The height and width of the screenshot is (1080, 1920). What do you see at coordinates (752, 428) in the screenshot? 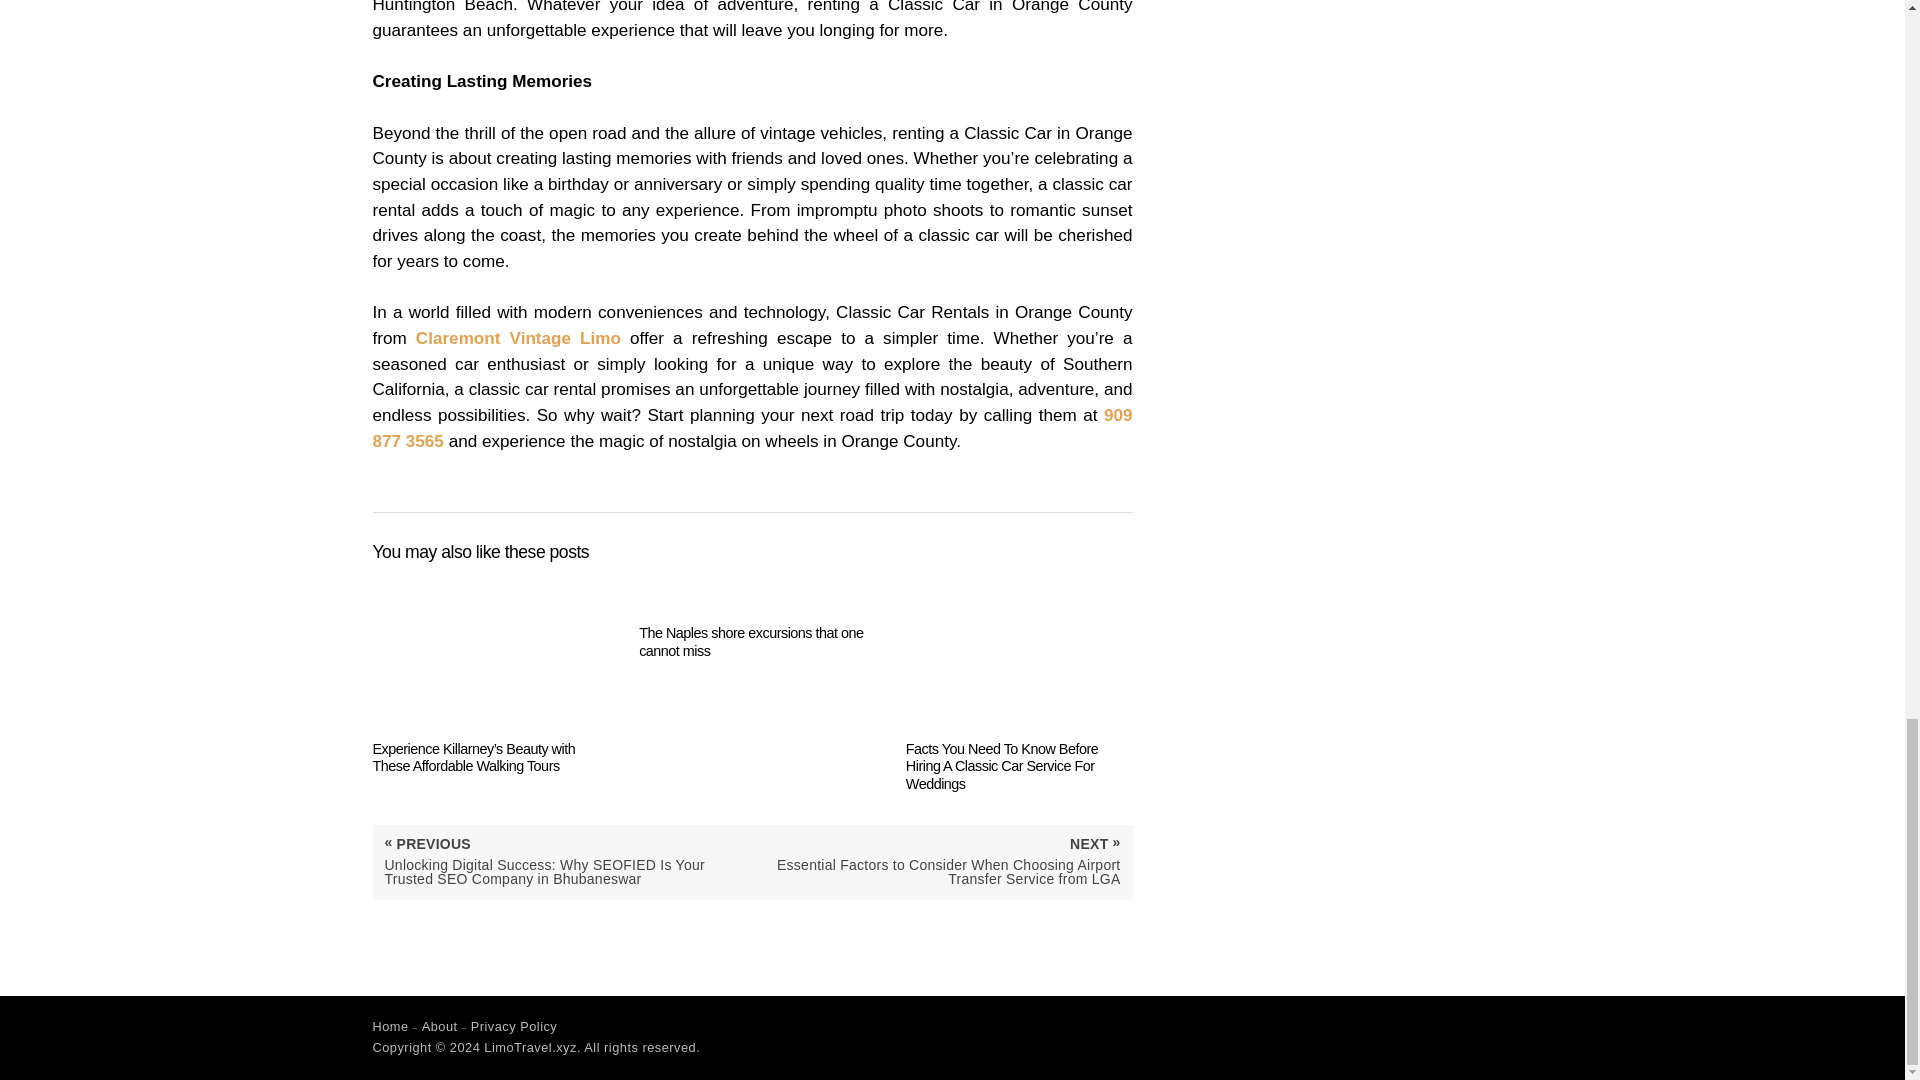
I see `909 877 3565` at bounding box center [752, 428].